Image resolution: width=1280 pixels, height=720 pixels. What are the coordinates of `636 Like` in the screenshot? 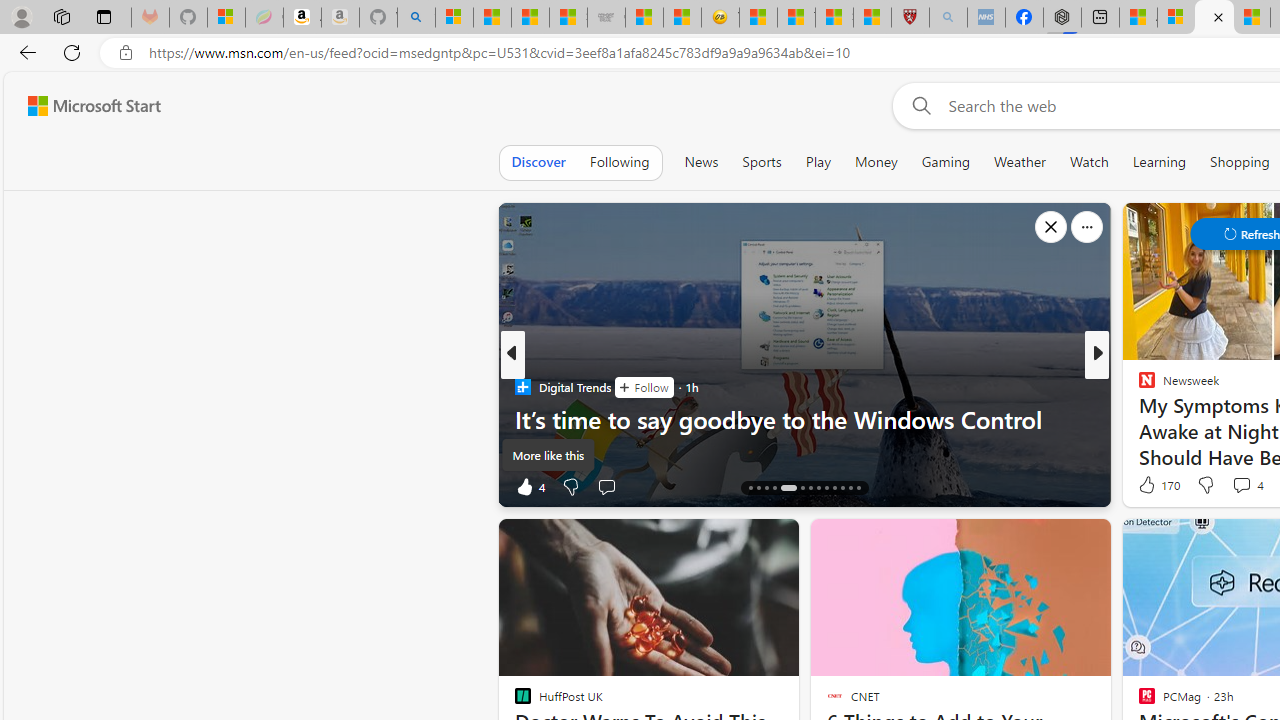 It's located at (1152, 486).